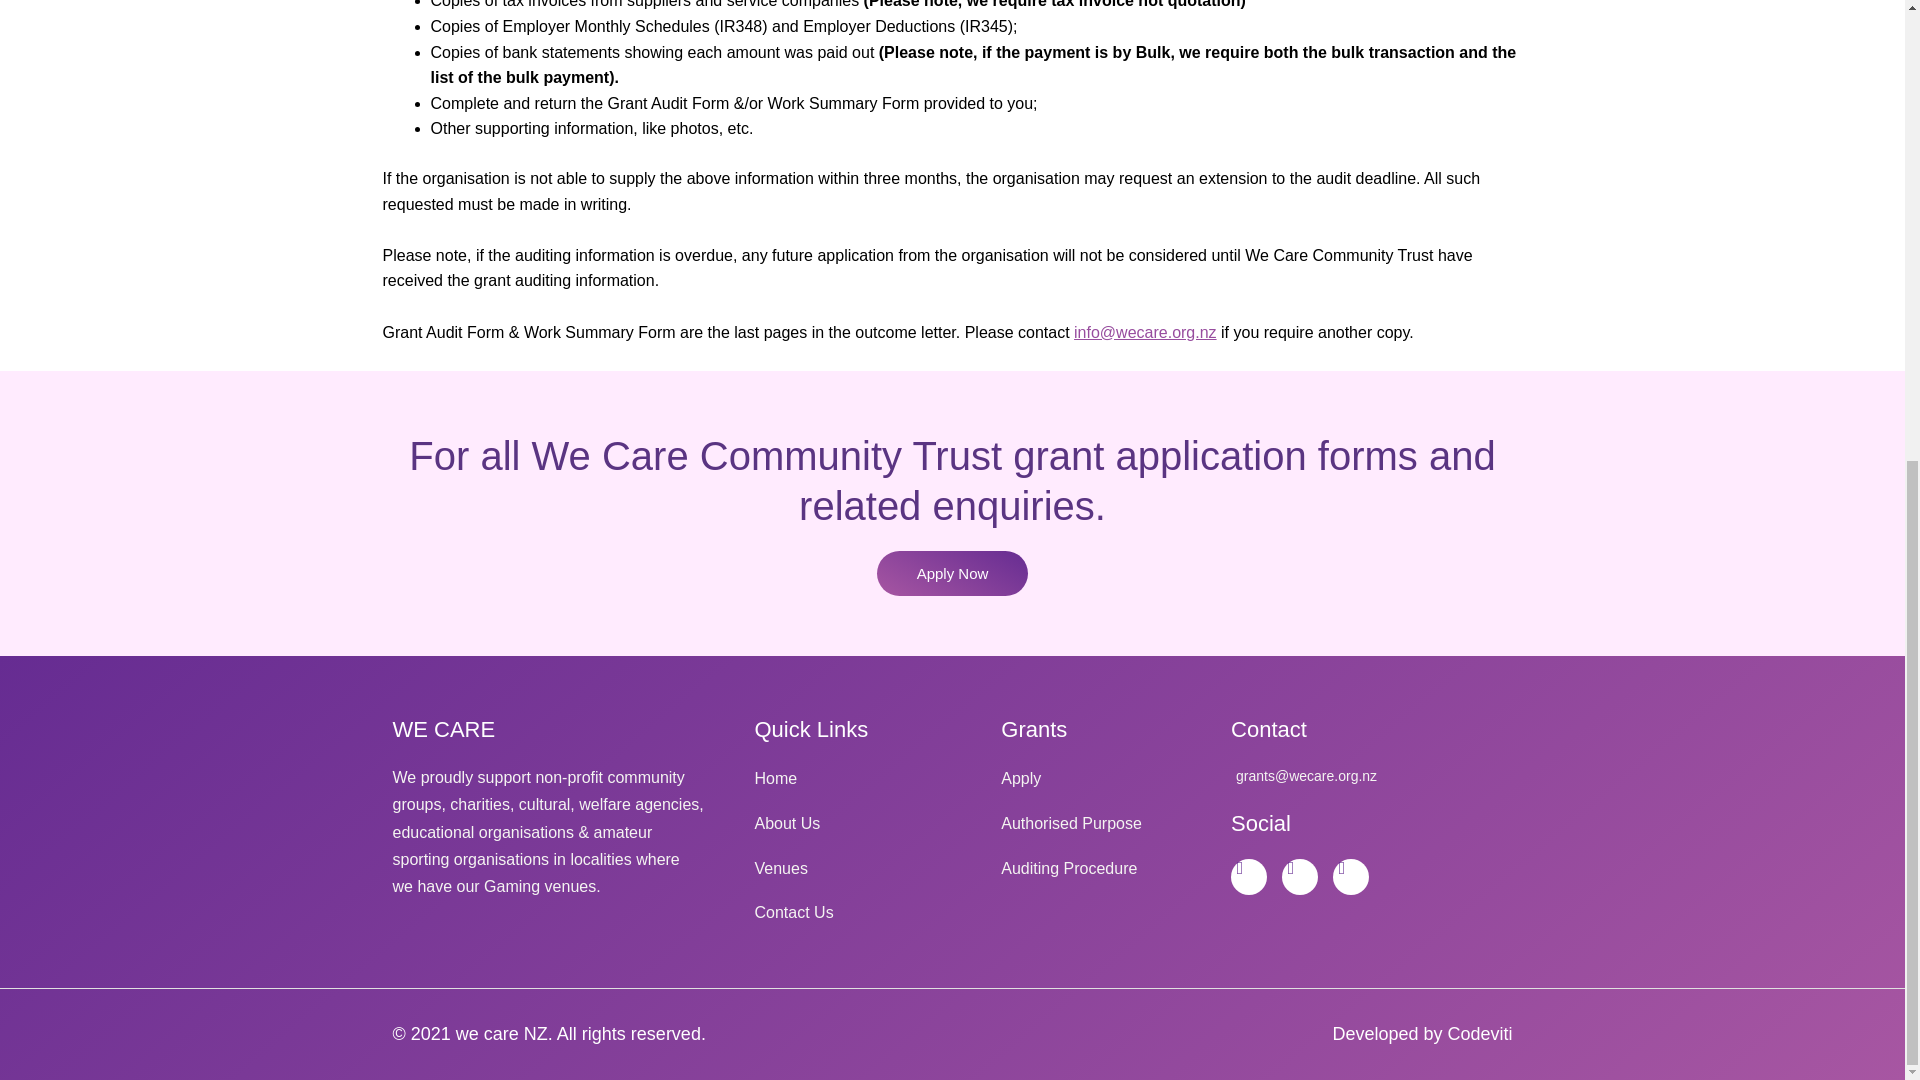  Describe the element at coordinates (953, 573) in the screenshot. I see `Apply Now` at that location.